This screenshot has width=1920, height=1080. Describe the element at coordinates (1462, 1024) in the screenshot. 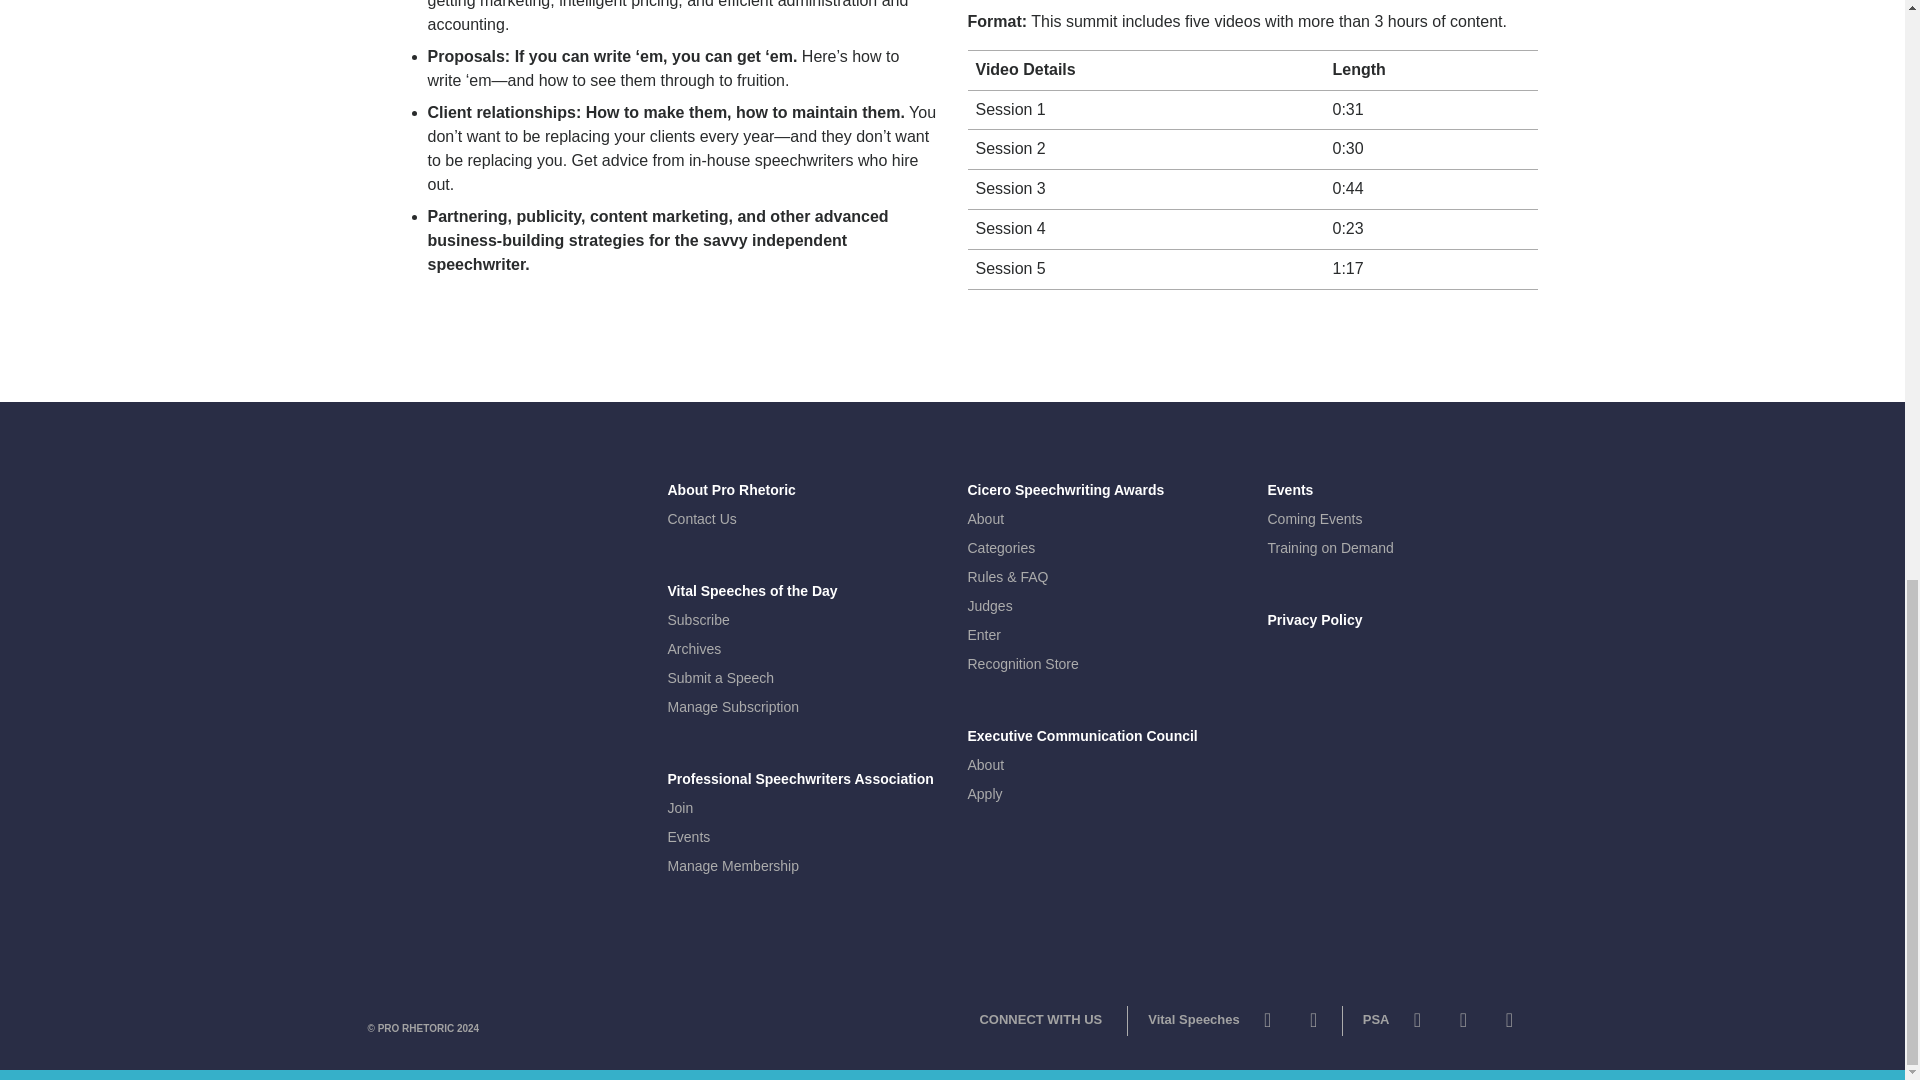

I see `YouTube` at that location.